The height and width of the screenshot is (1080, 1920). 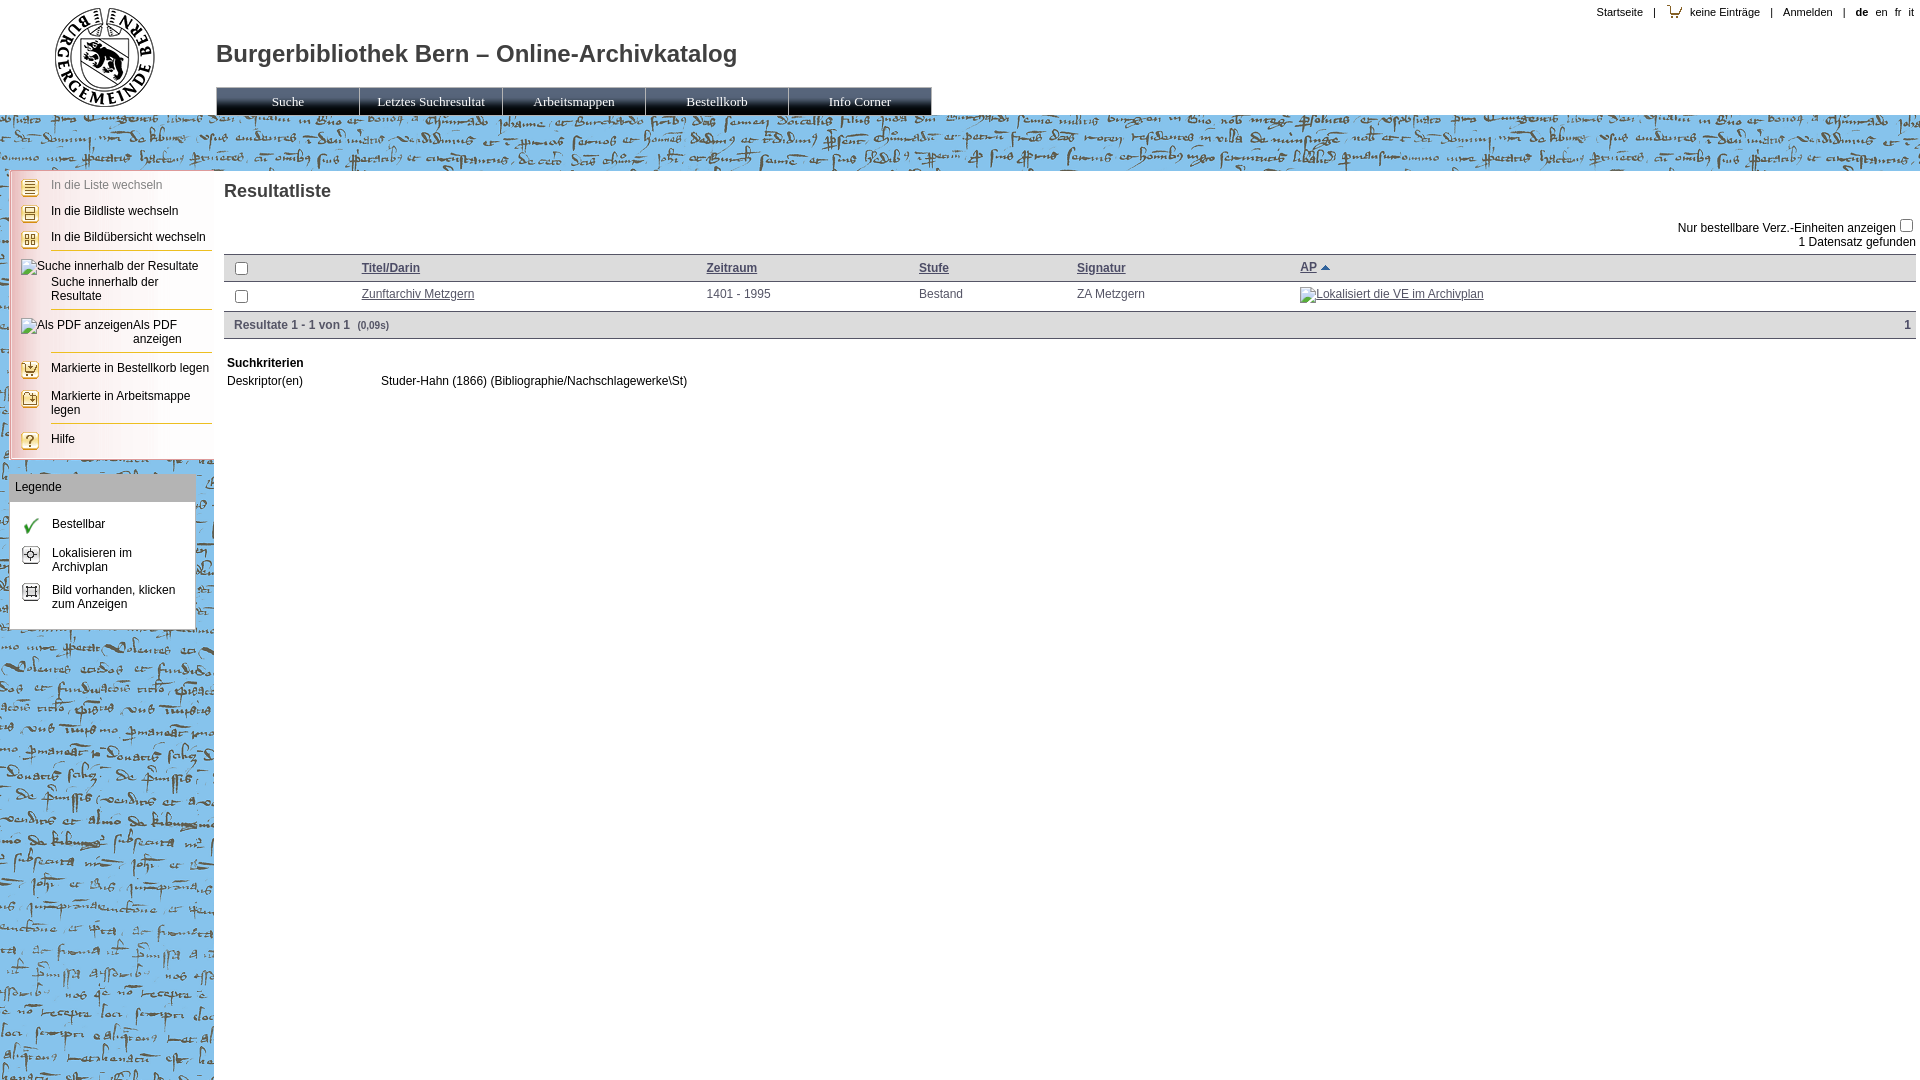 What do you see at coordinates (105, 103) in the screenshot?
I see `Startseite` at bounding box center [105, 103].